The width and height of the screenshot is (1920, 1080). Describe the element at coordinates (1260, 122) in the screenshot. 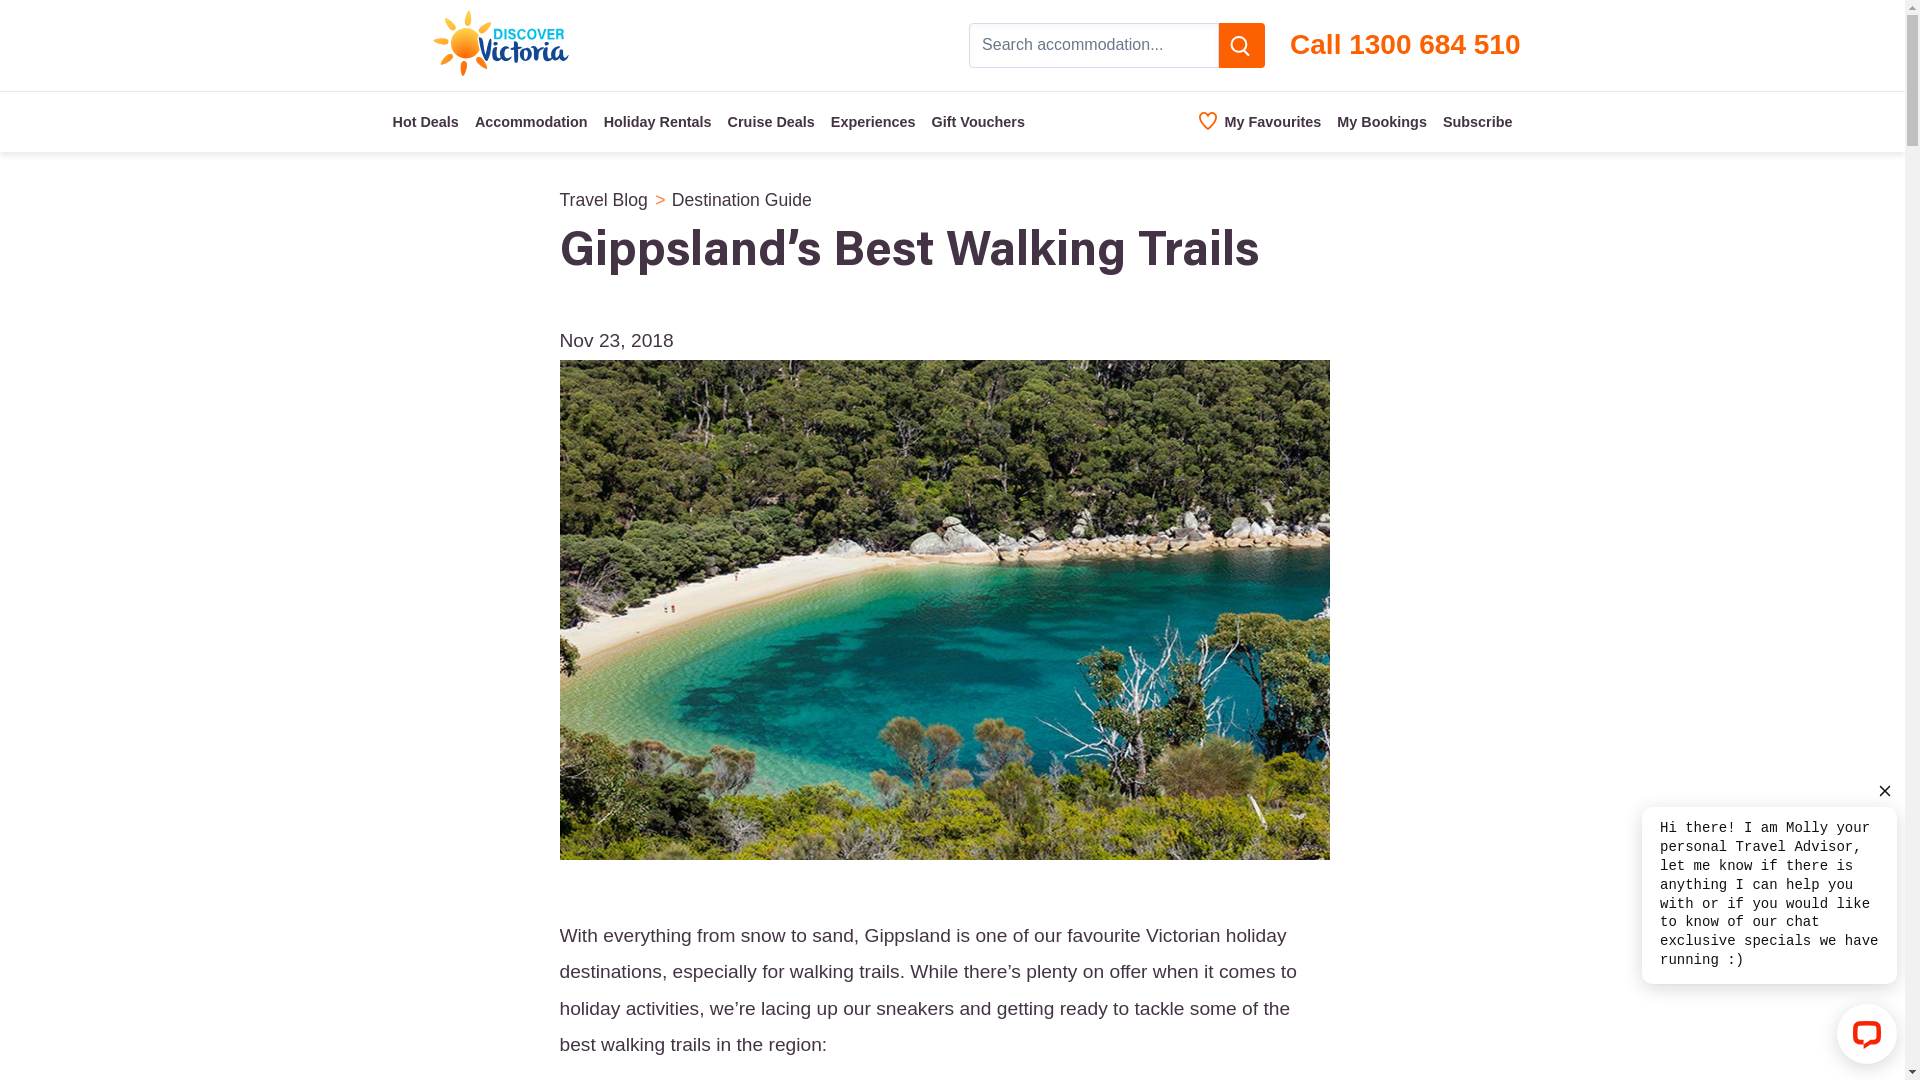

I see `My Favourites` at that location.